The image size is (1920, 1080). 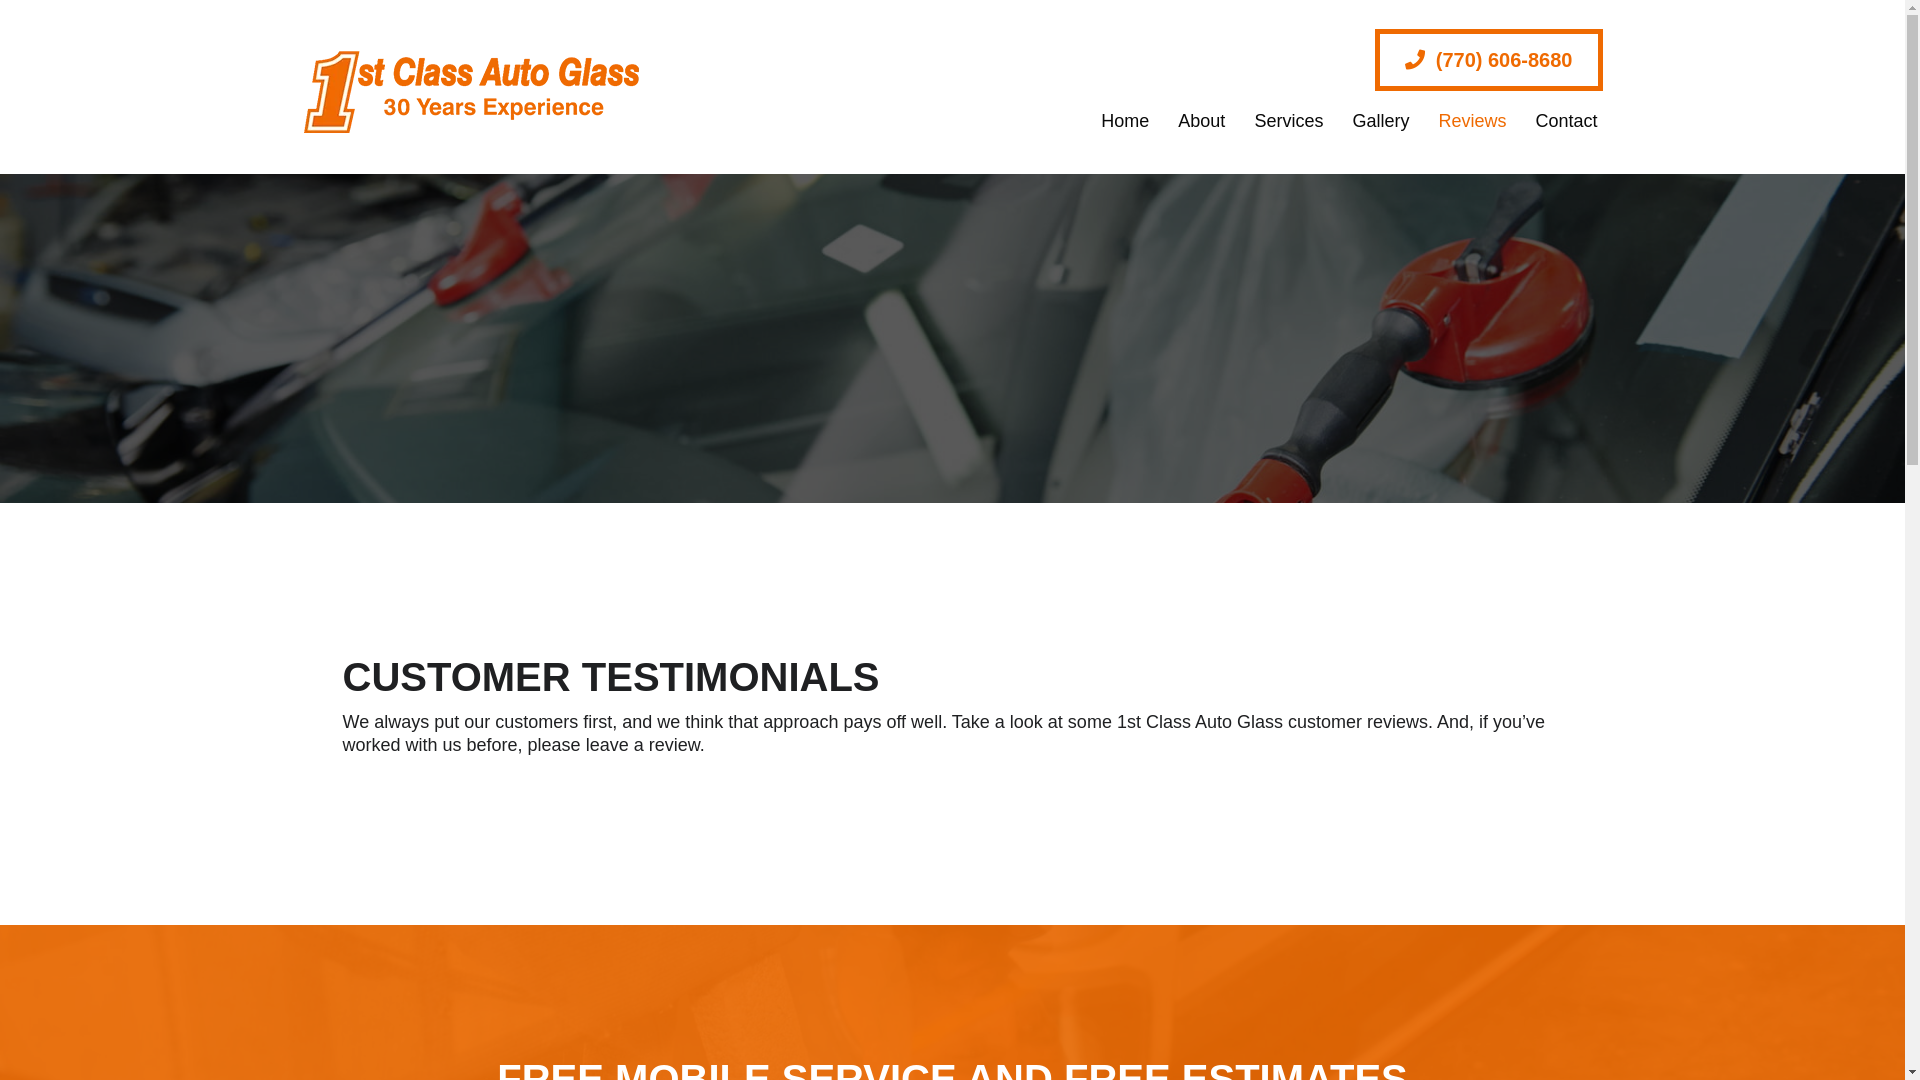 What do you see at coordinates (1279, 121) in the screenshot?
I see `Services` at bounding box center [1279, 121].